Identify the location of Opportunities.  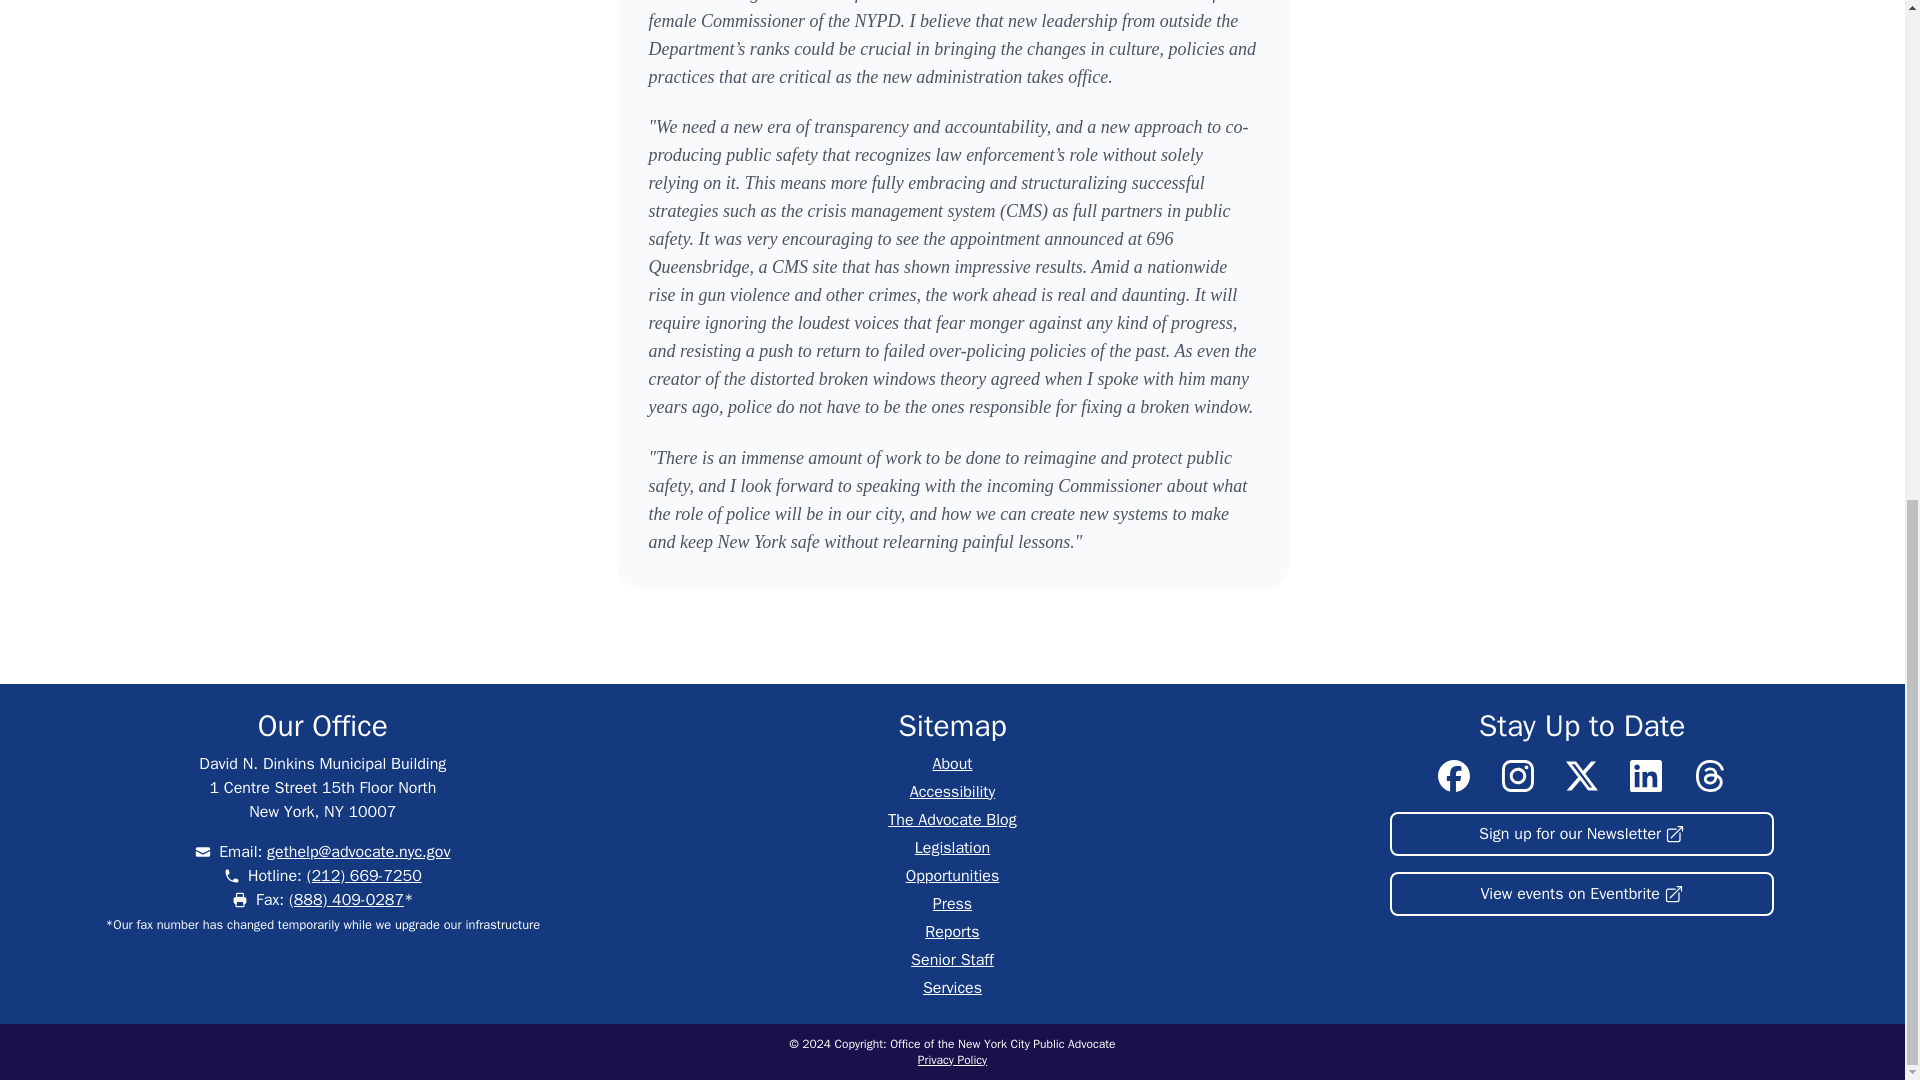
(953, 876).